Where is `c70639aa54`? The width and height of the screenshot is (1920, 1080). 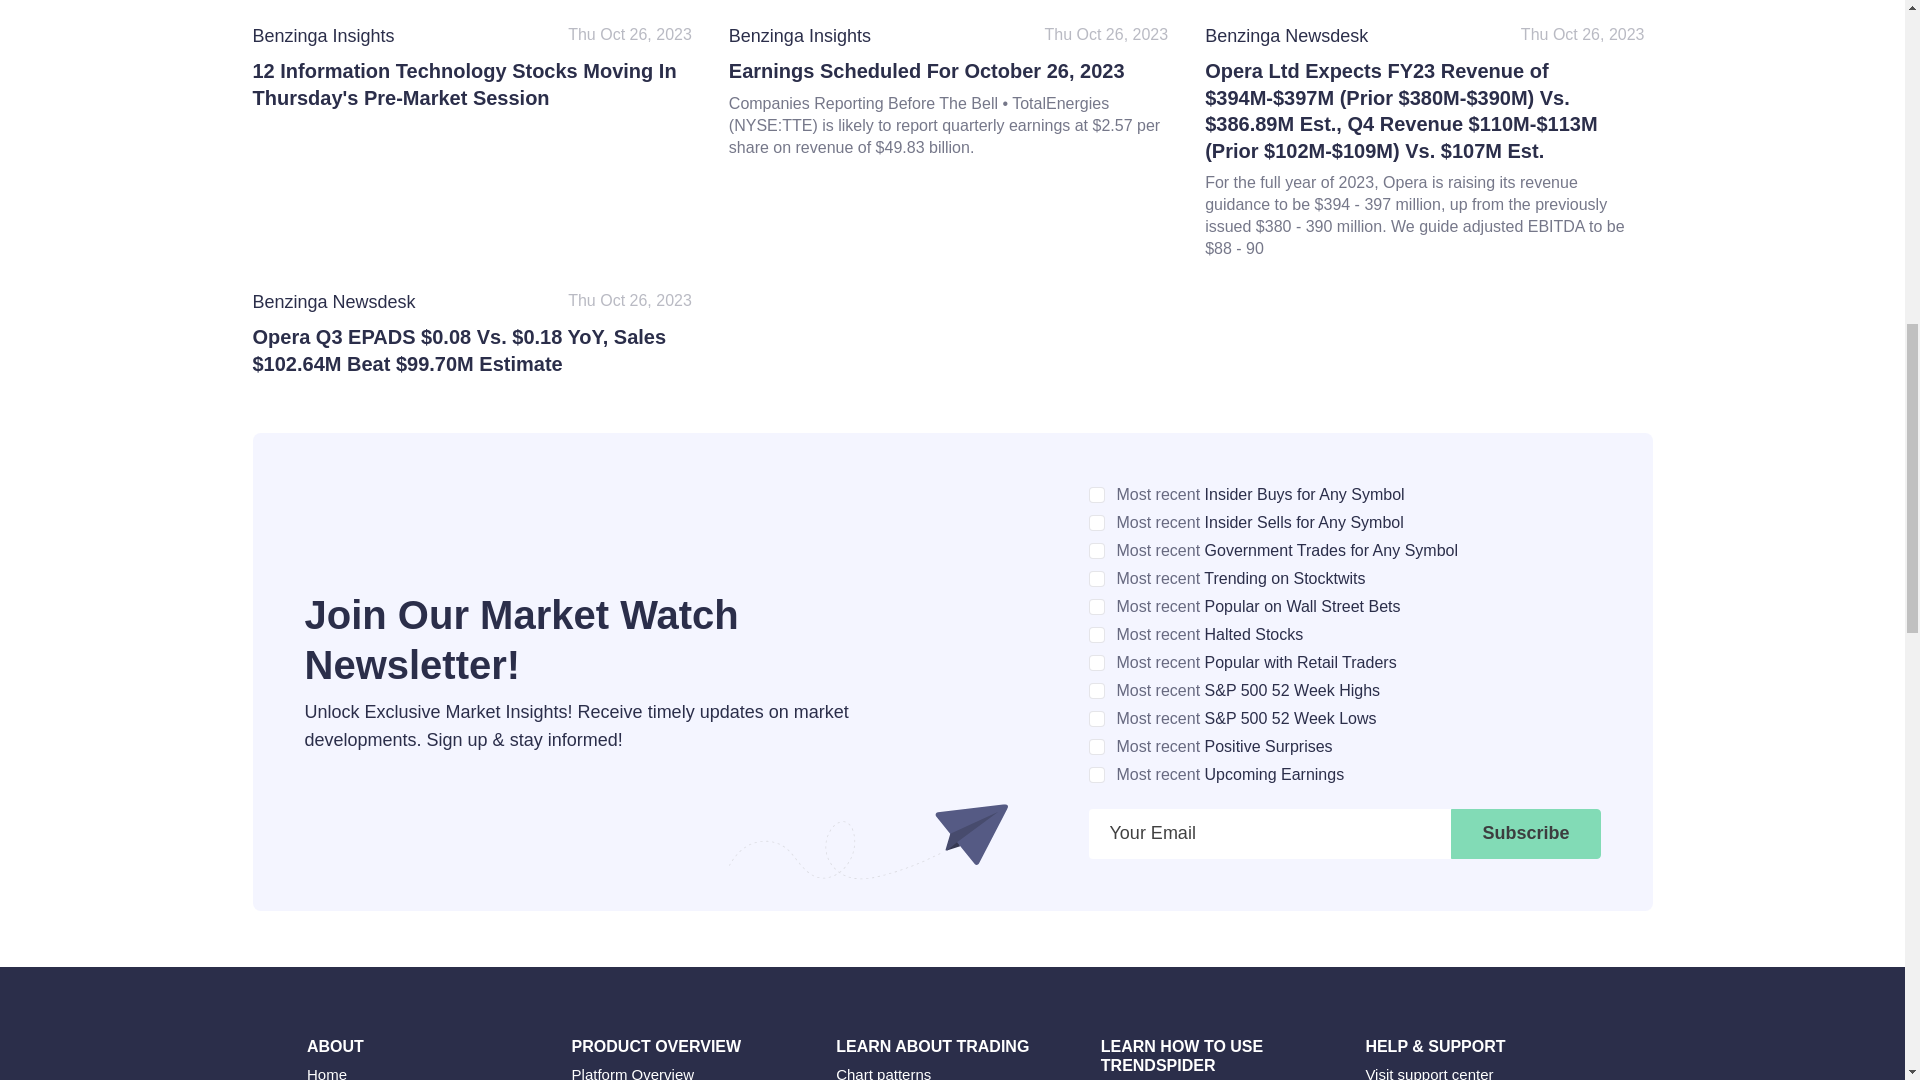
c70639aa54 is located at coordinates (1096, 579).